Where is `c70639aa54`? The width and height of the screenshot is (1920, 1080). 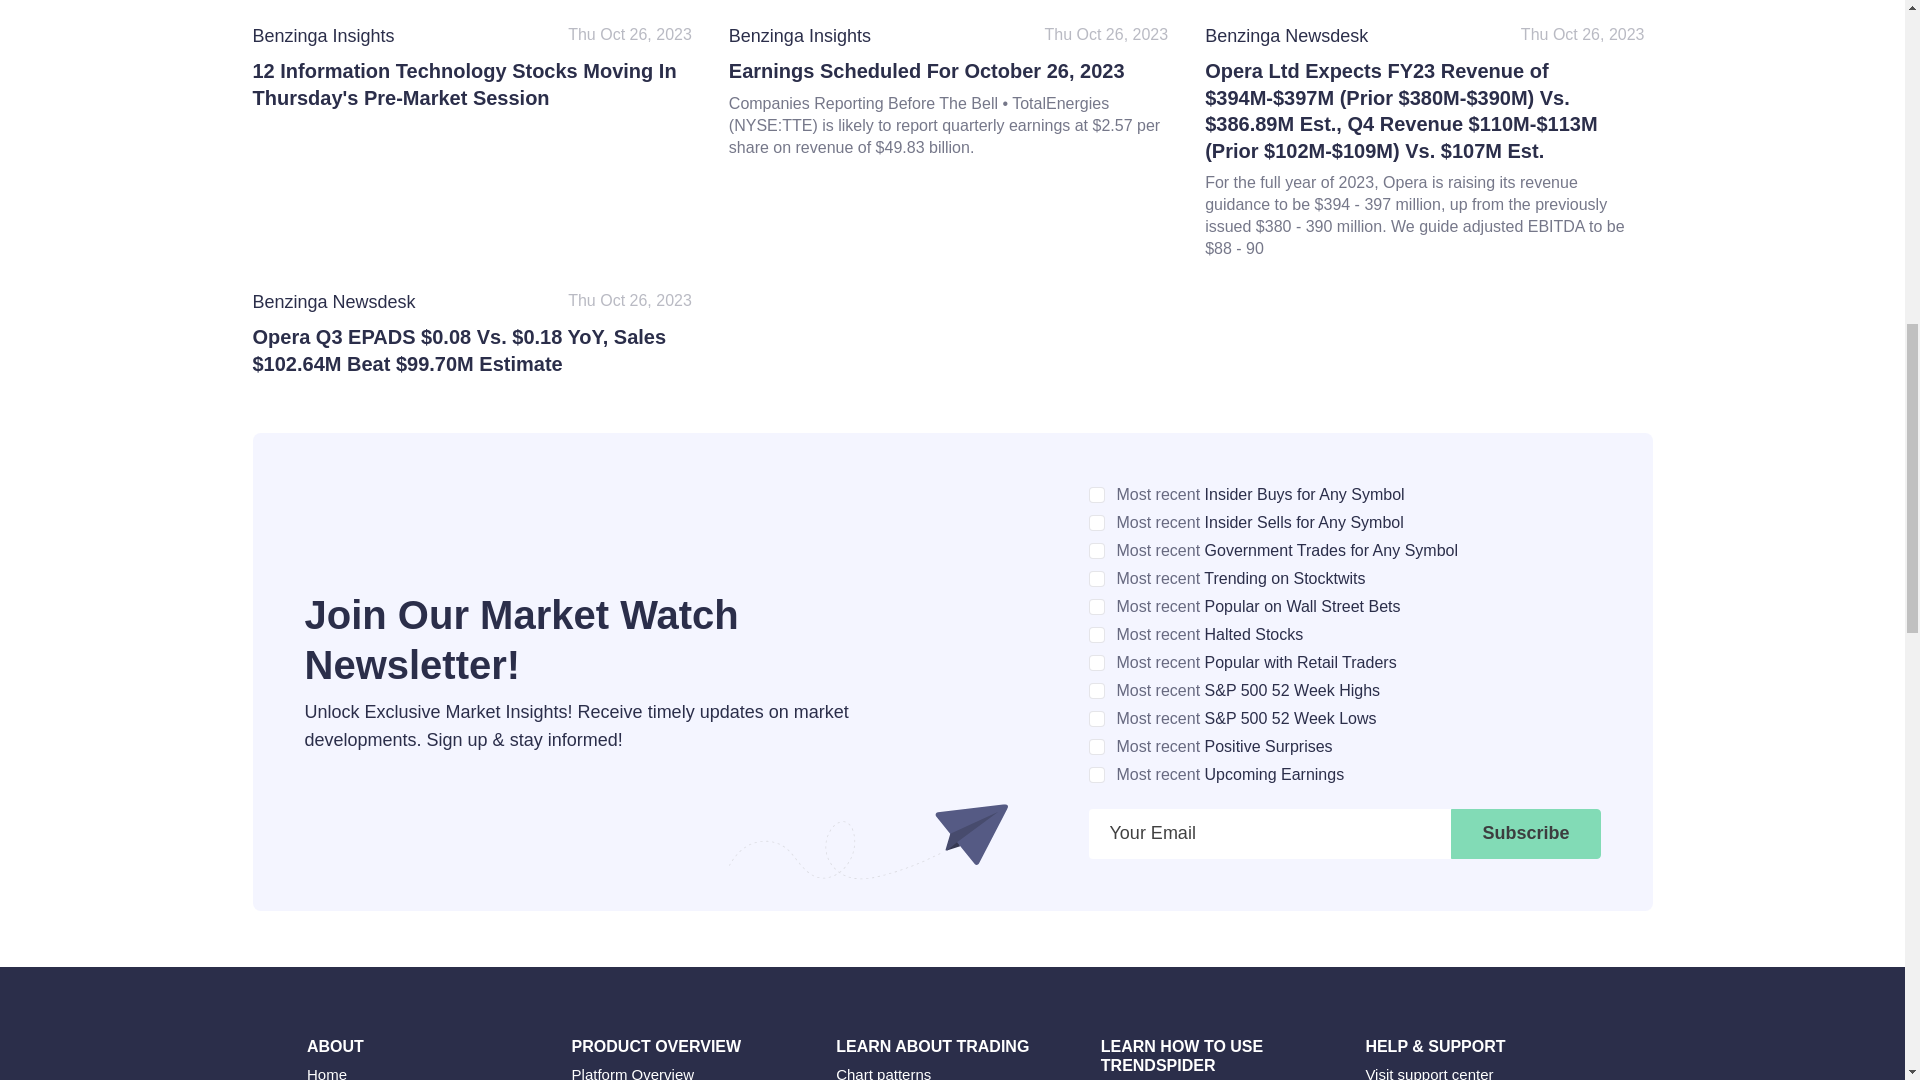
c70639aa54 is located at coordinates (1096, 579).